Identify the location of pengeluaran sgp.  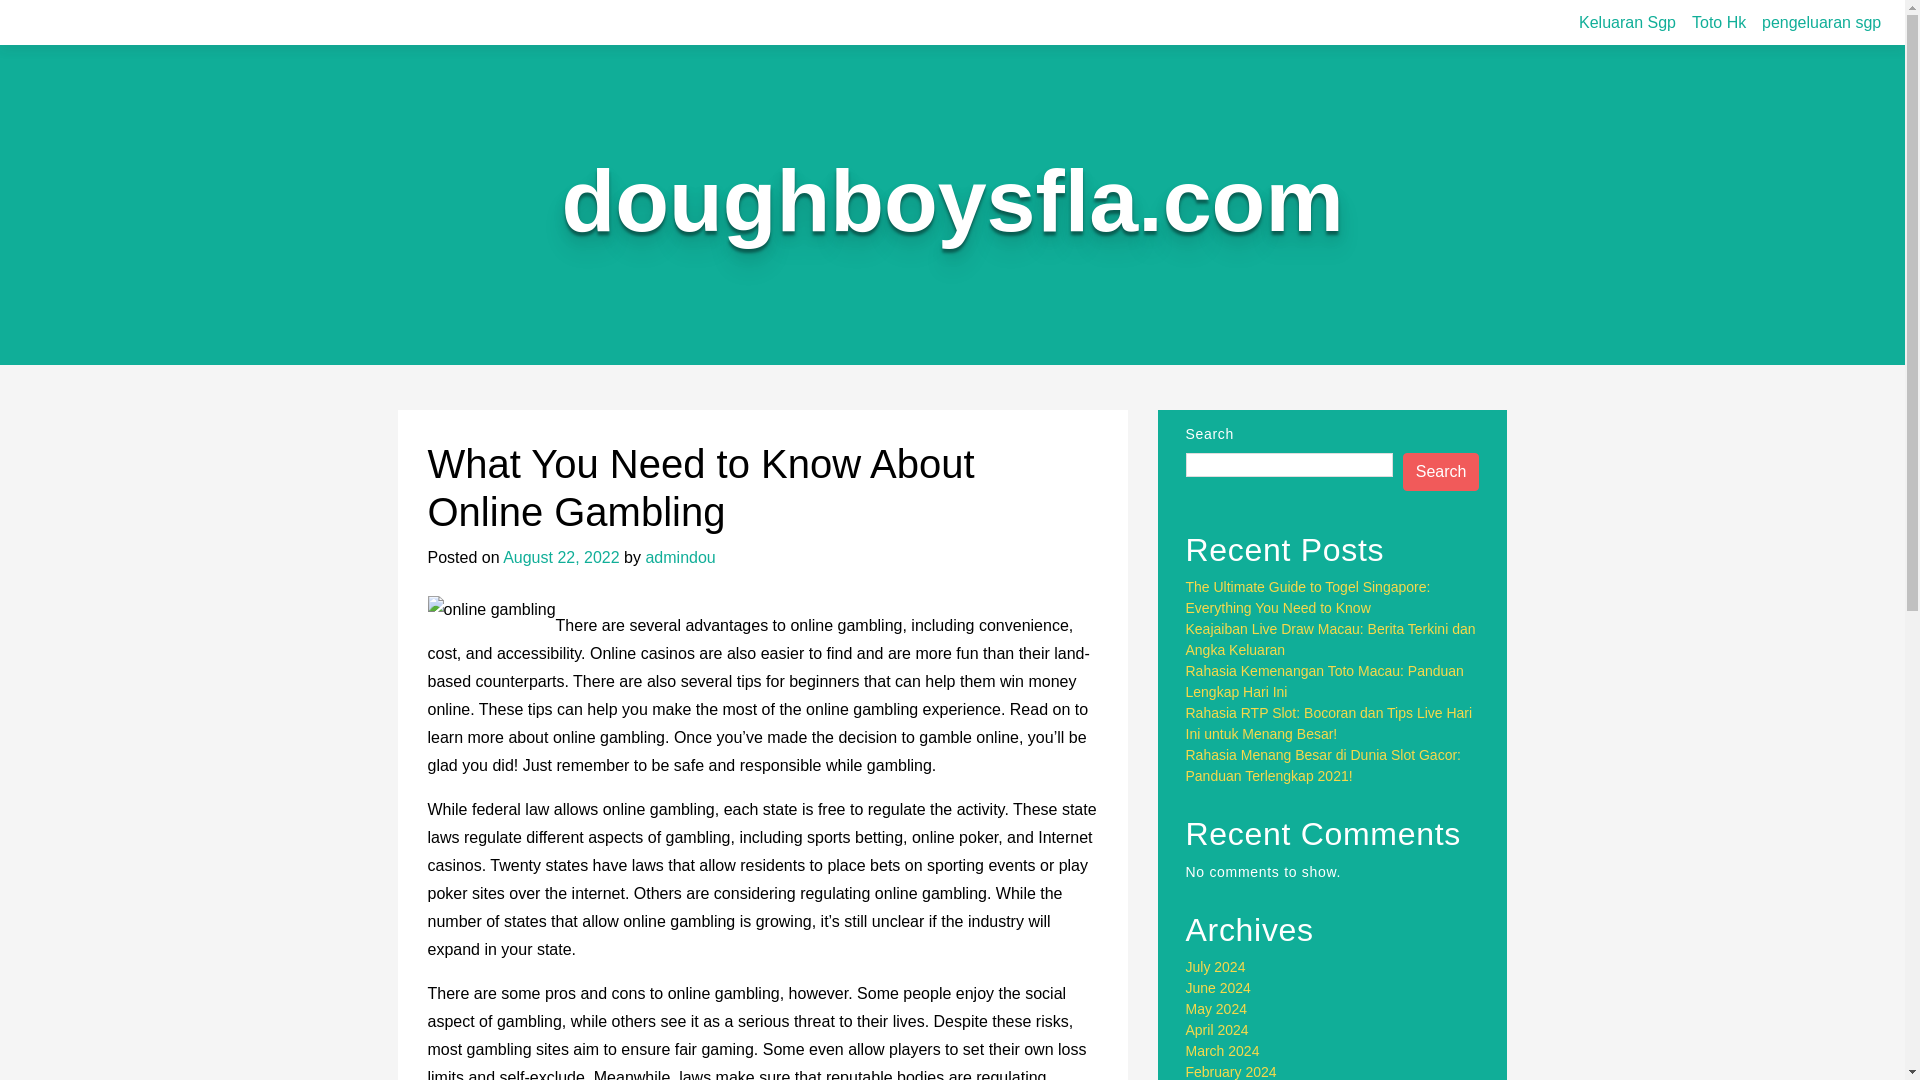
(1822, 22).